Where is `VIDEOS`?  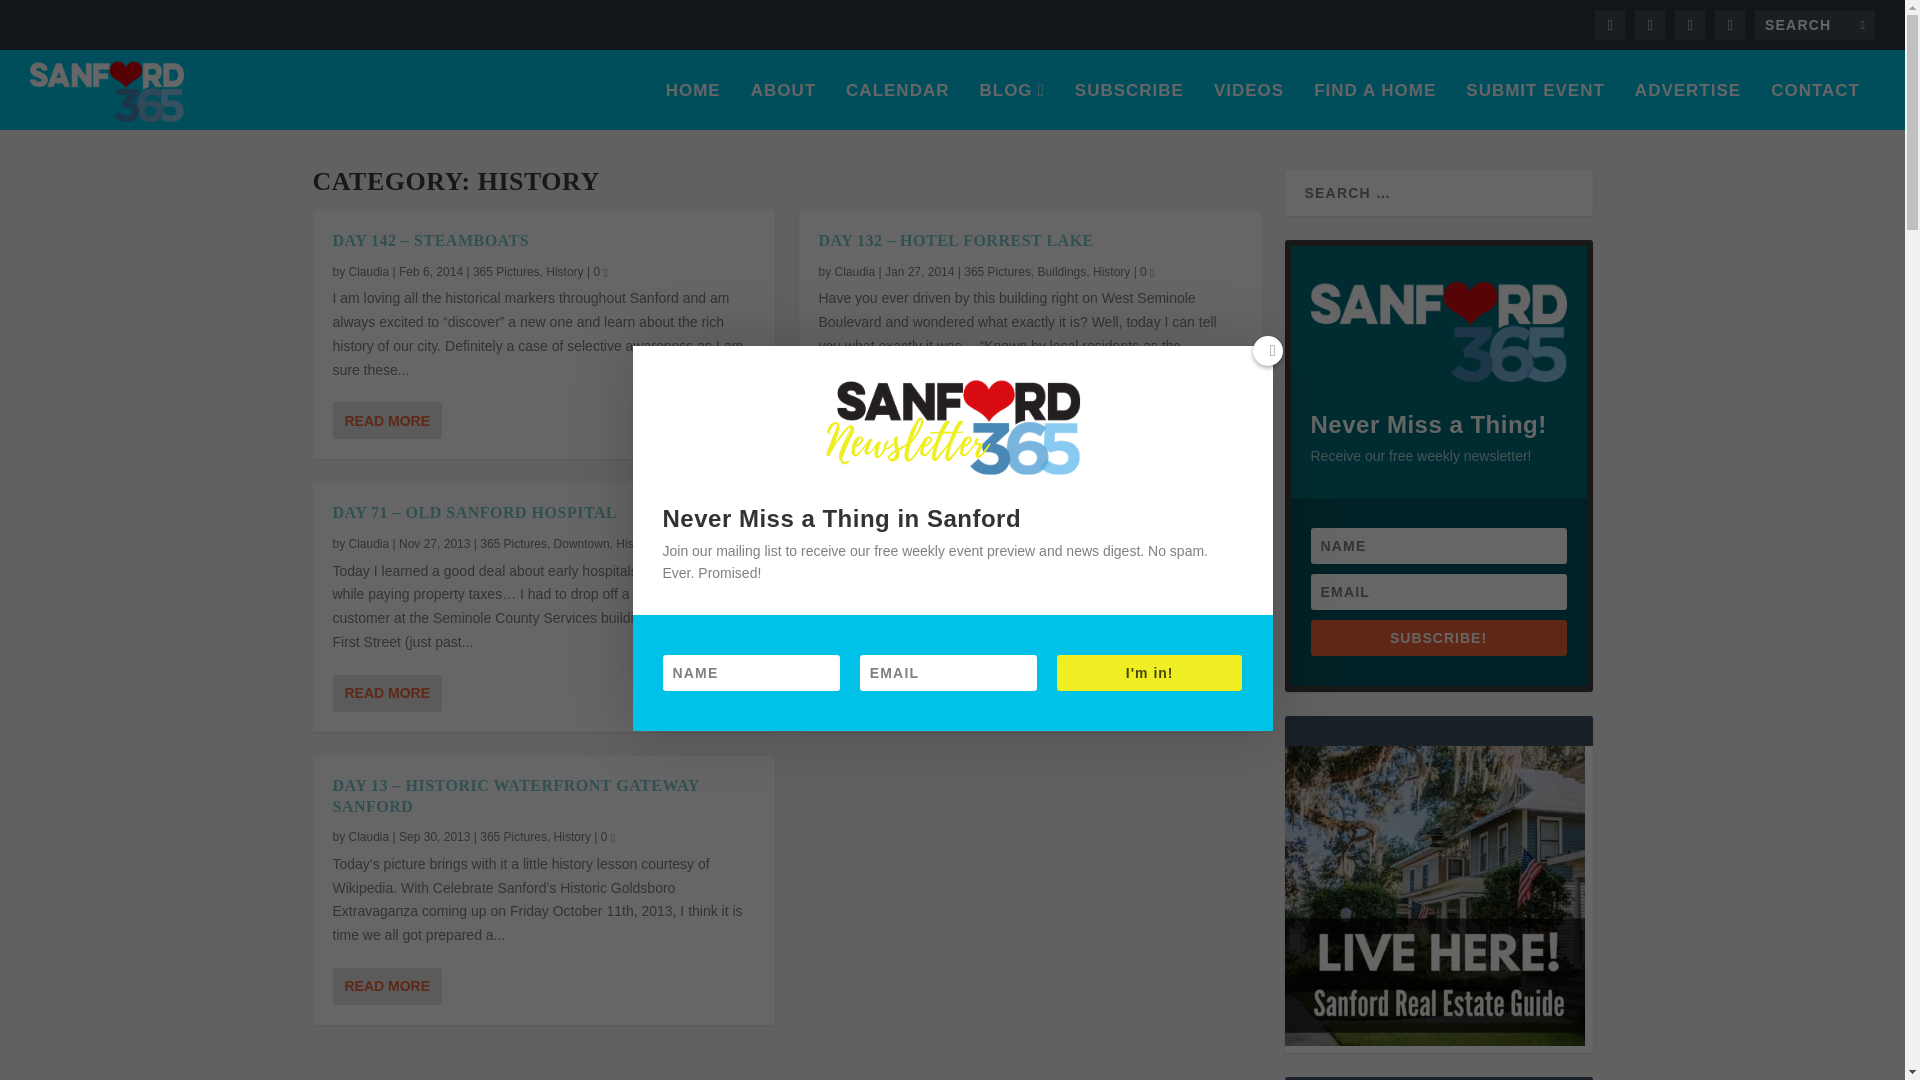
VIDEOS is located at coordinates (1248, 106).